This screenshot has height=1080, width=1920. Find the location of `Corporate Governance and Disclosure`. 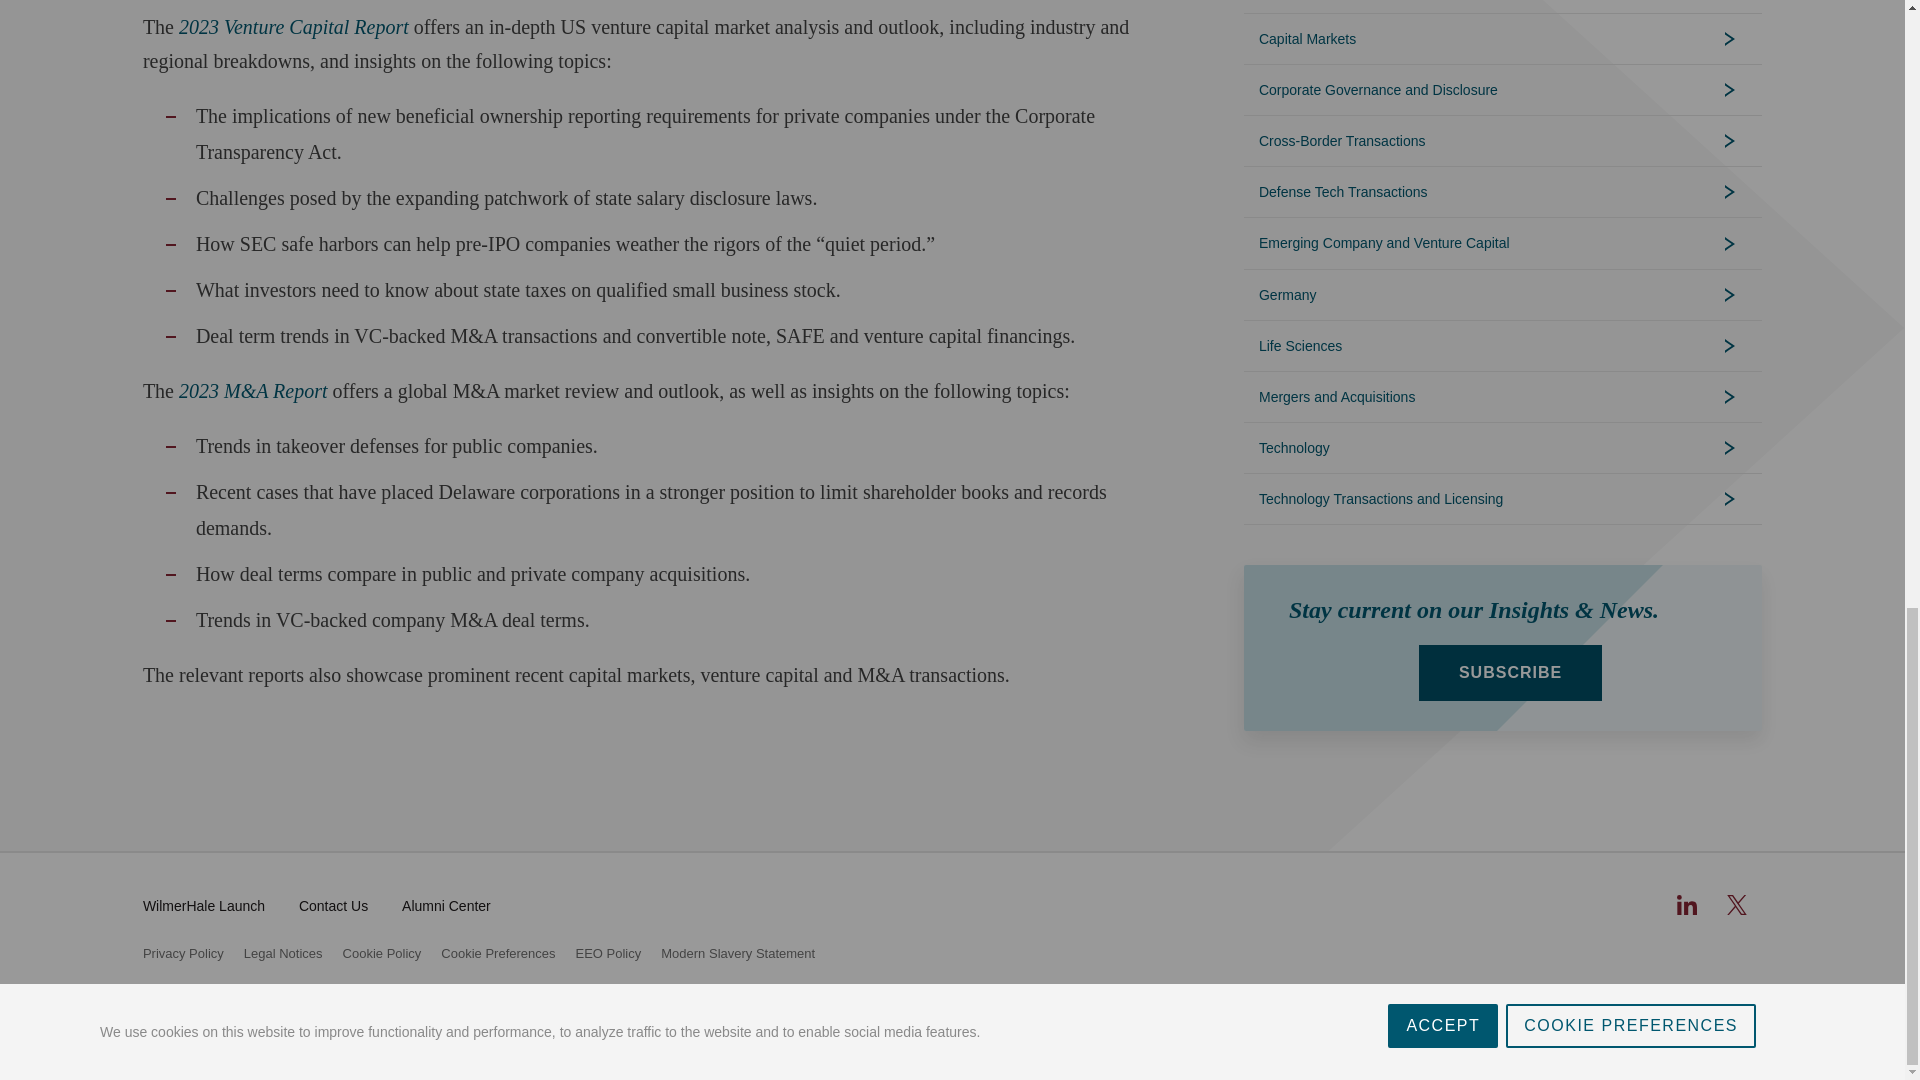

Corporate Governance and Disclosure is located at coordinates (1503, 89).